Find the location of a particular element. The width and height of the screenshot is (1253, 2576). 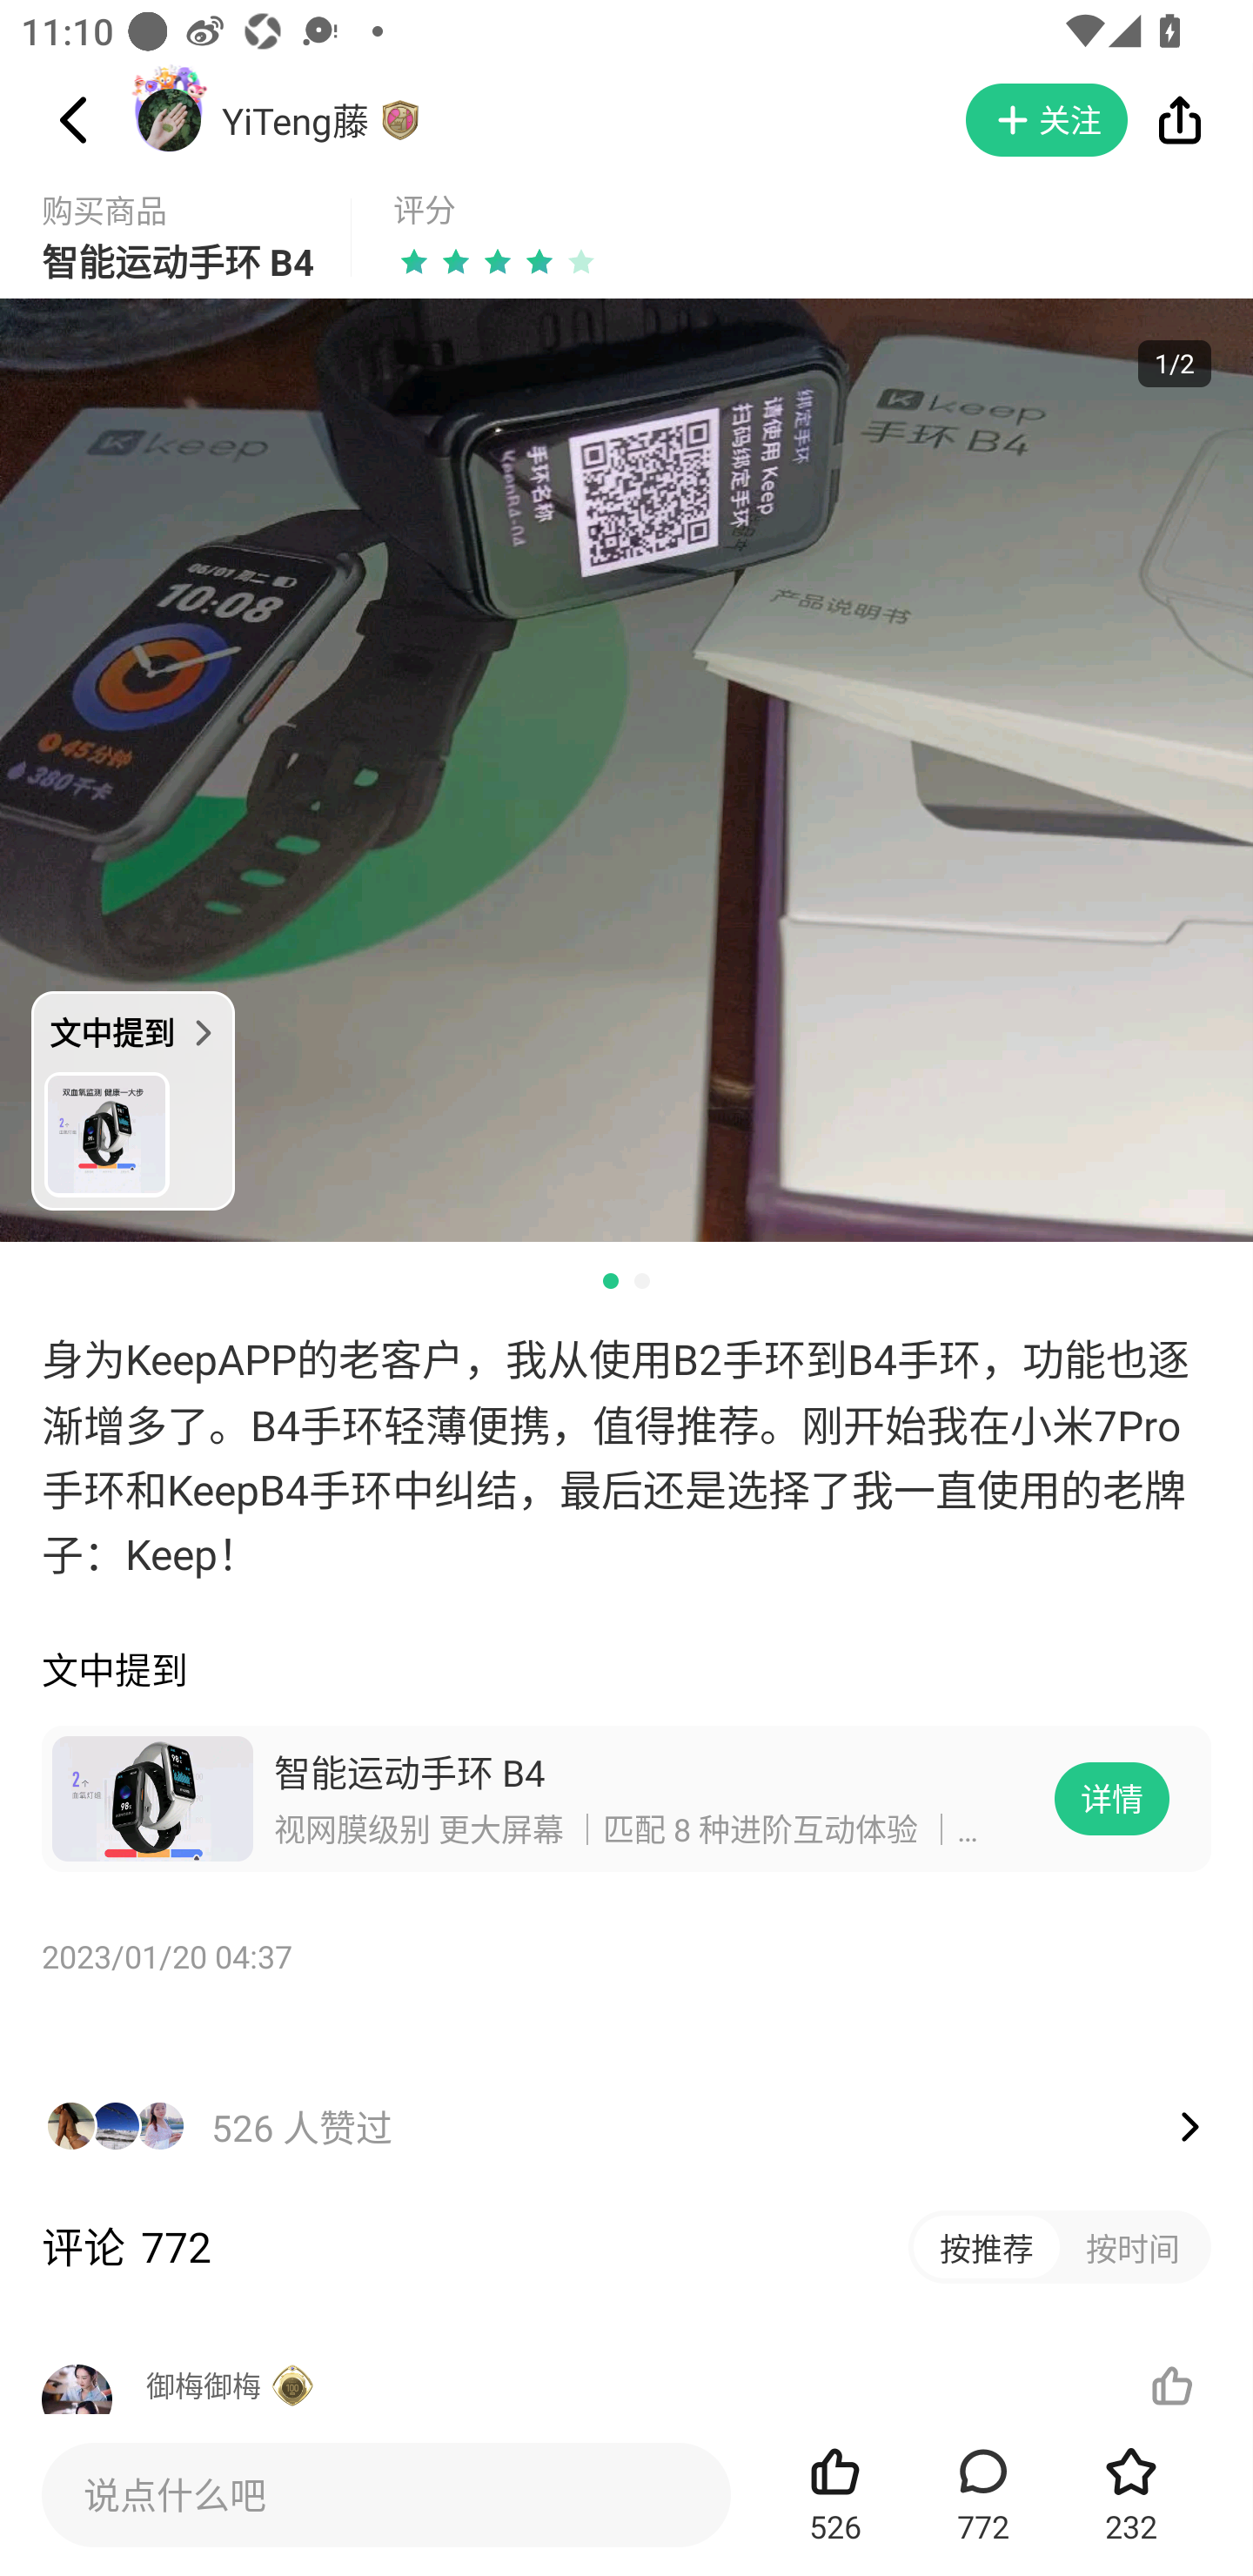

按时间 is located at coordinates (1133, 2245).